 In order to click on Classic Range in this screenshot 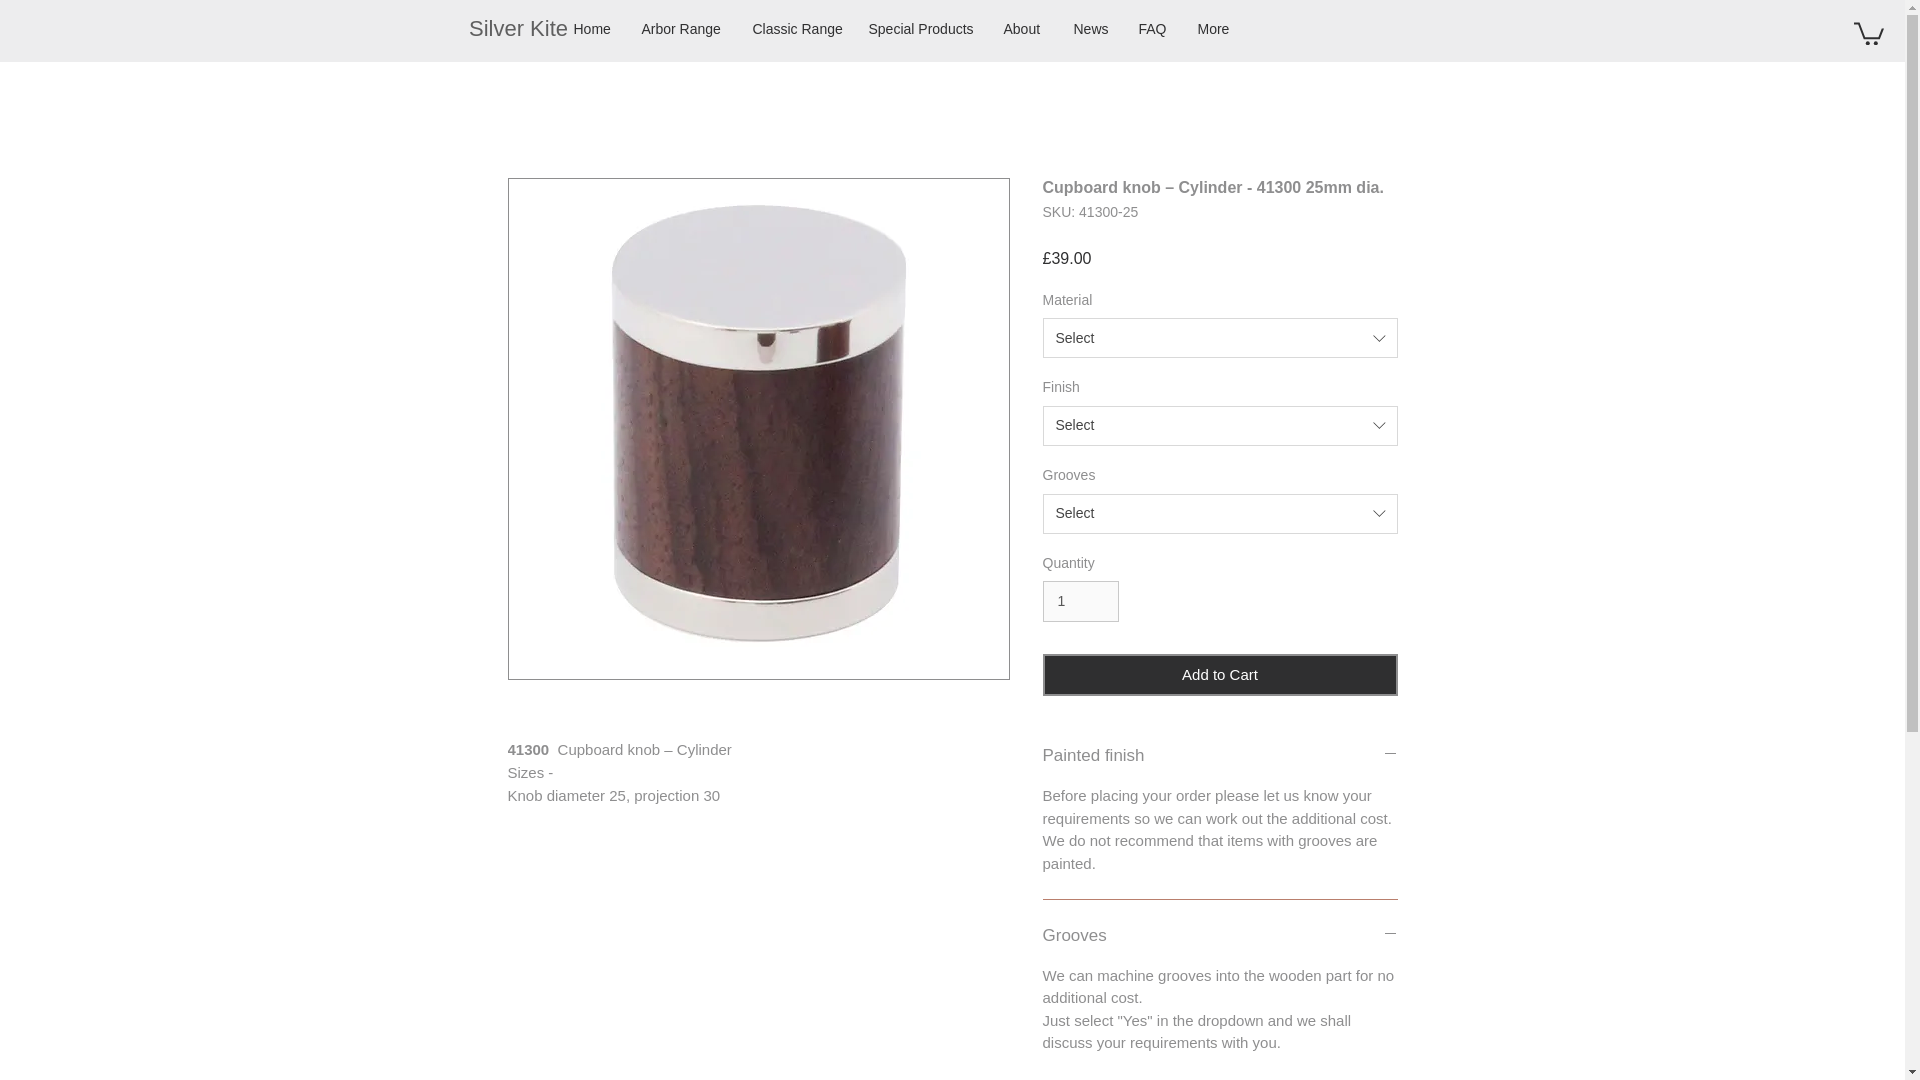, I will do `click(796, 28)`.